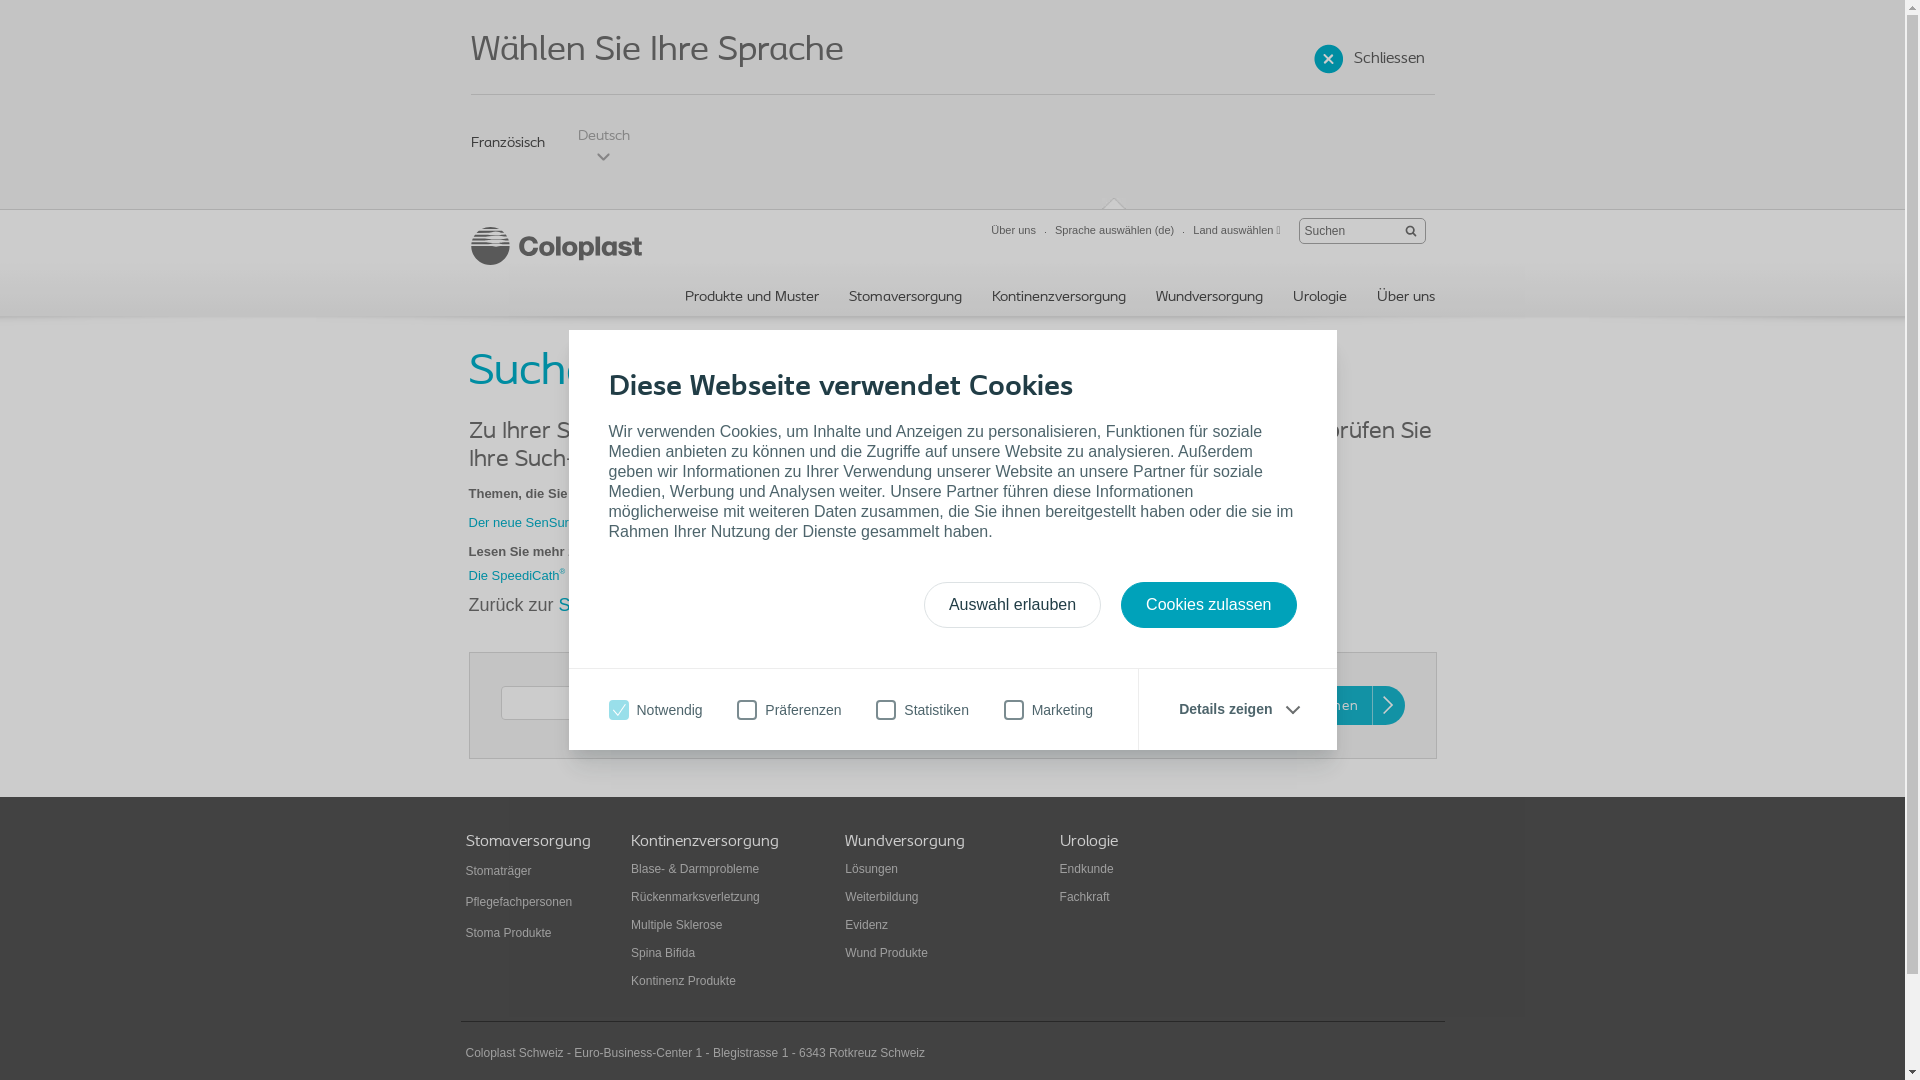 The height and width of the screenshot is (1080, 1920). Describe the element at coordinates (1238, 709) in the screenshot. I see `Details zeigen` at that location.